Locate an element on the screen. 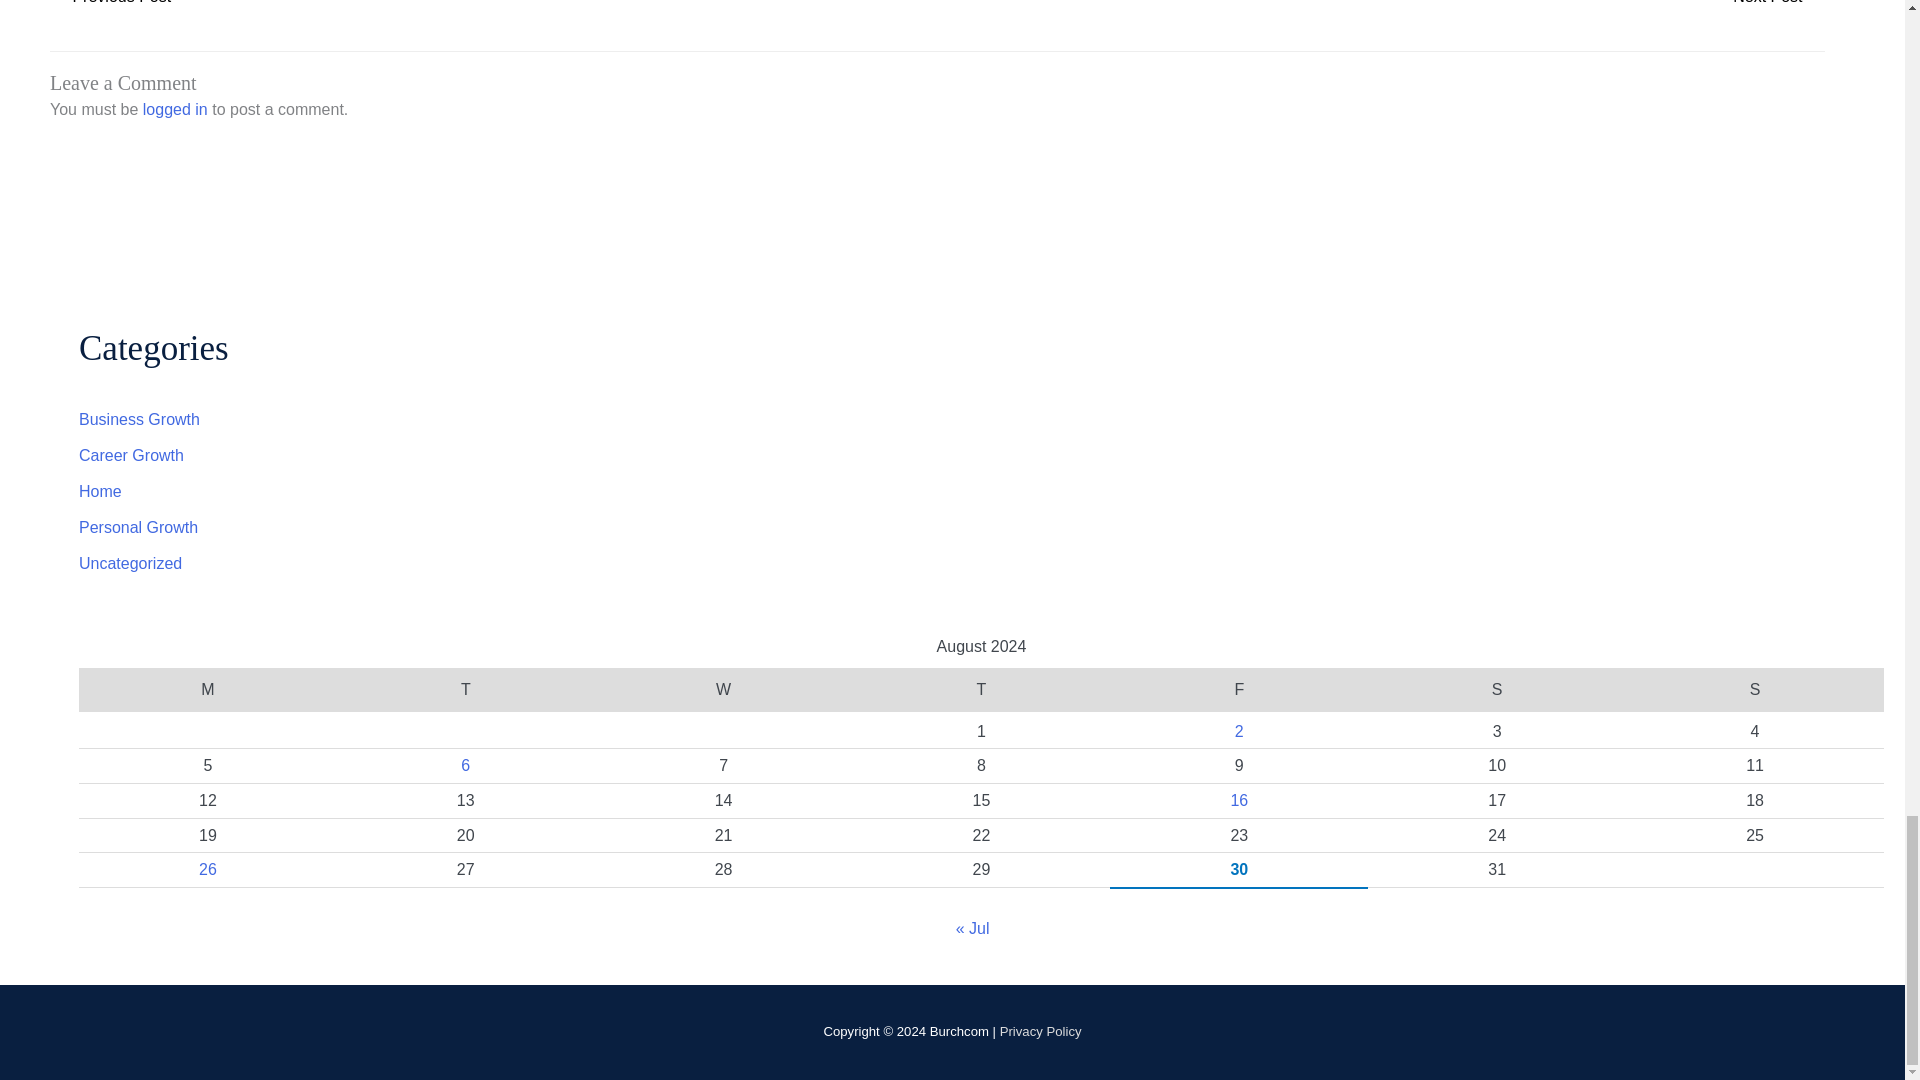 This screenshot has width=1920, height=1080. Thursday is located at coordinates (982, 689).